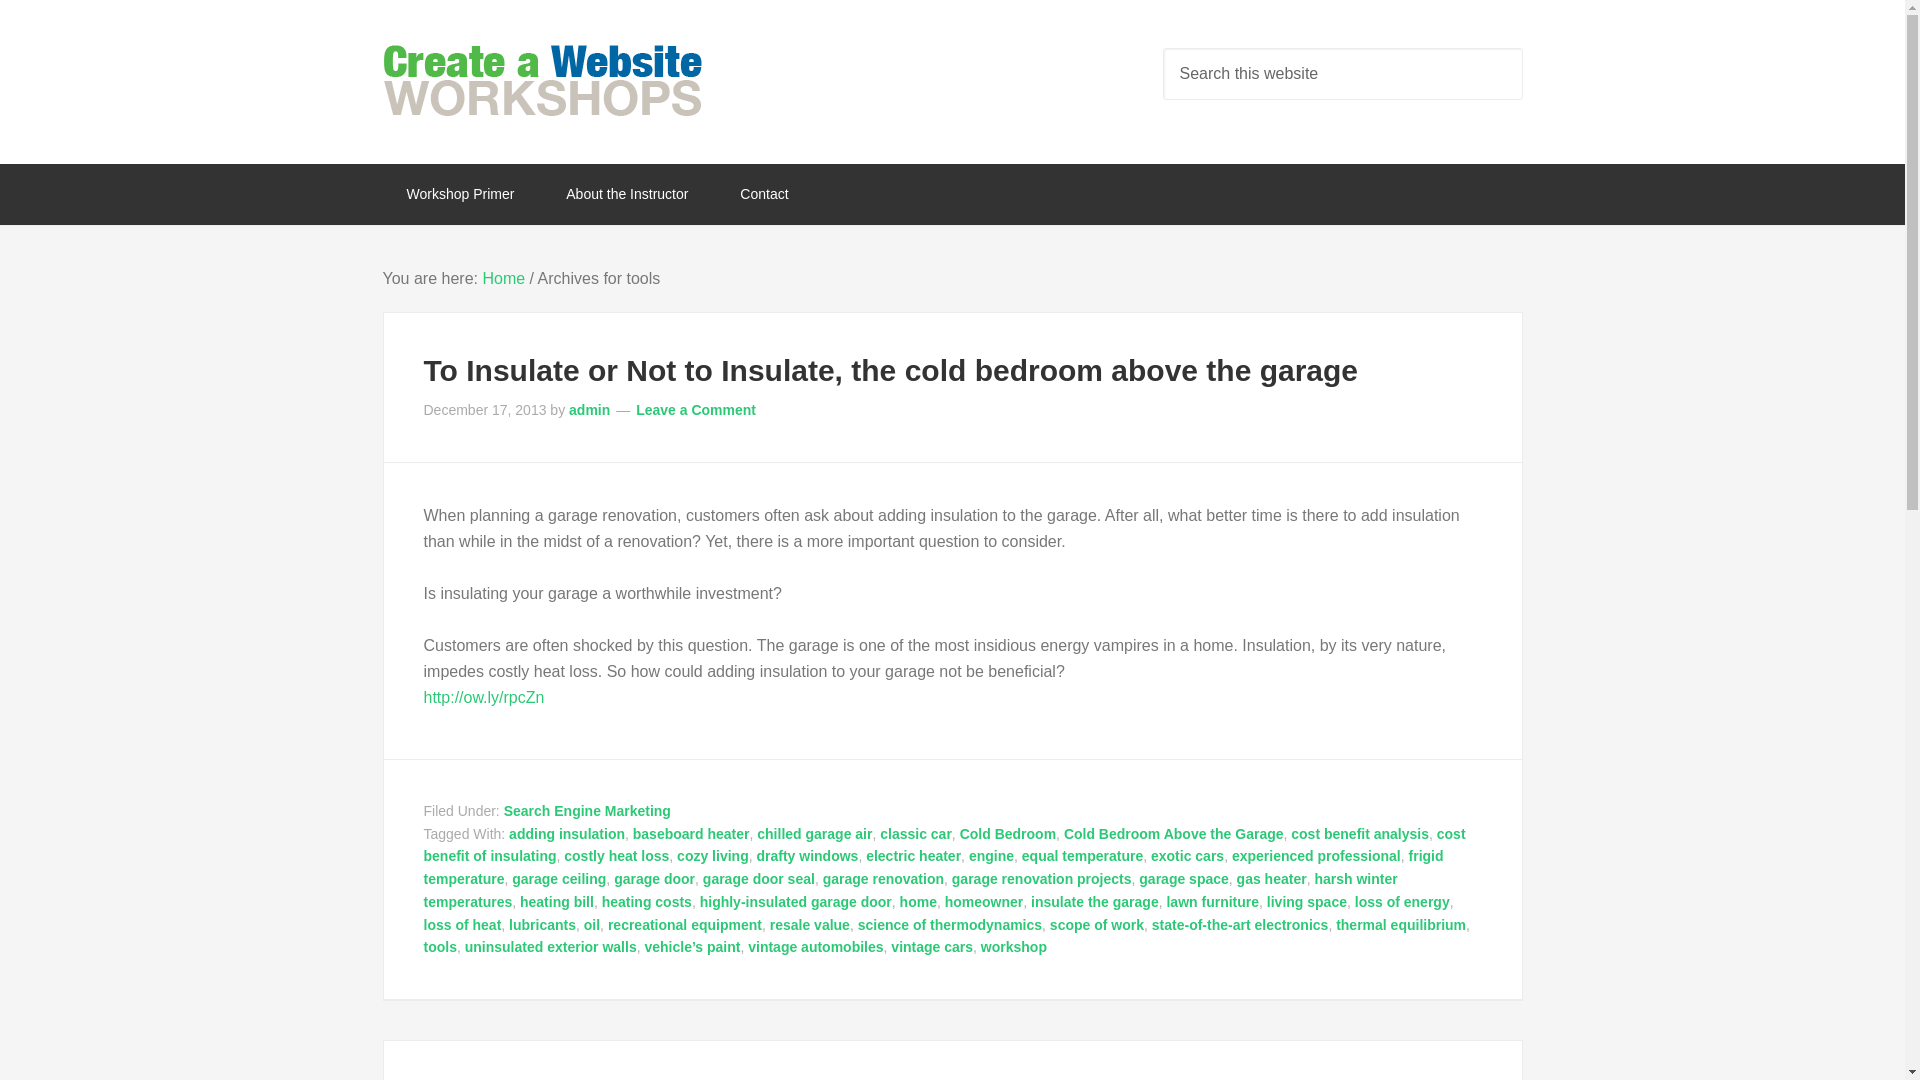 This screenshot has width=1920, height=1080. Describe the element at coordinates (460, 194) in the screenshot. I see `Workshop Primer` at that location.